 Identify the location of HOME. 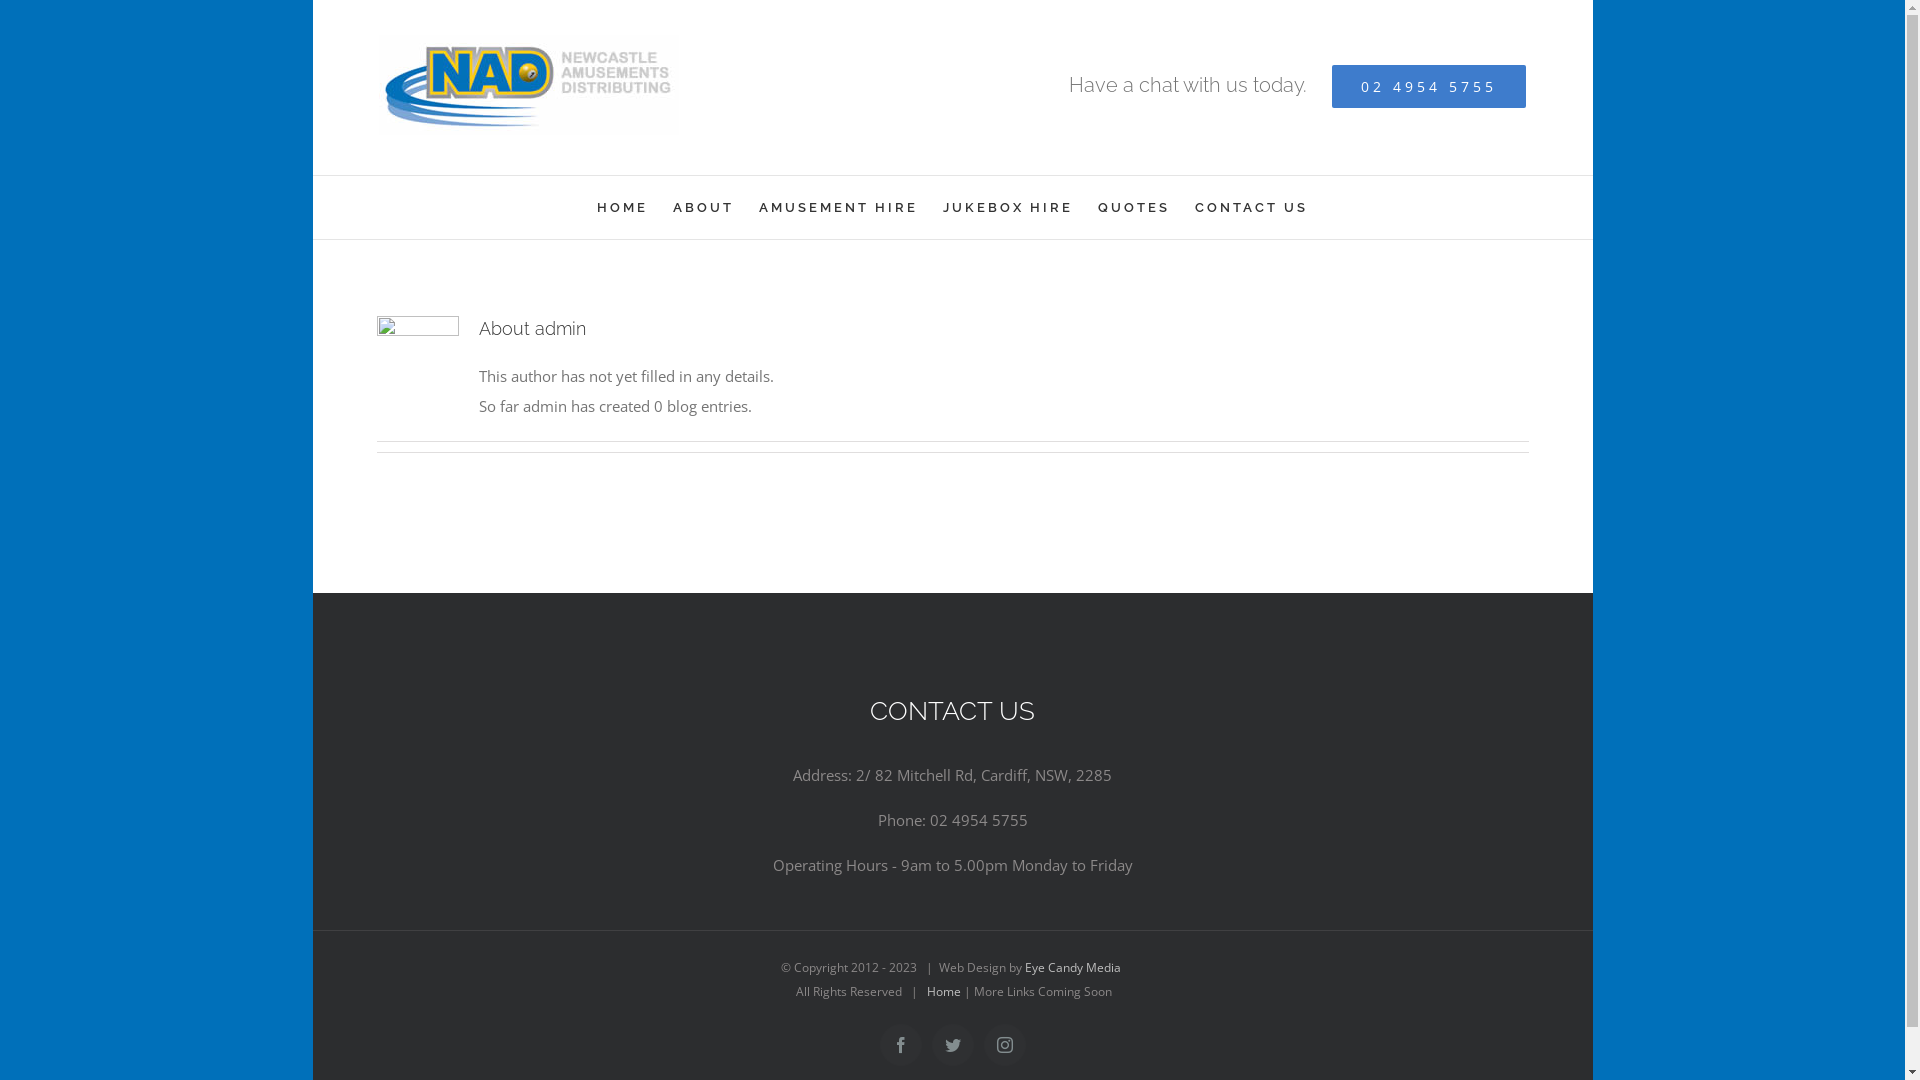
(622, 208).